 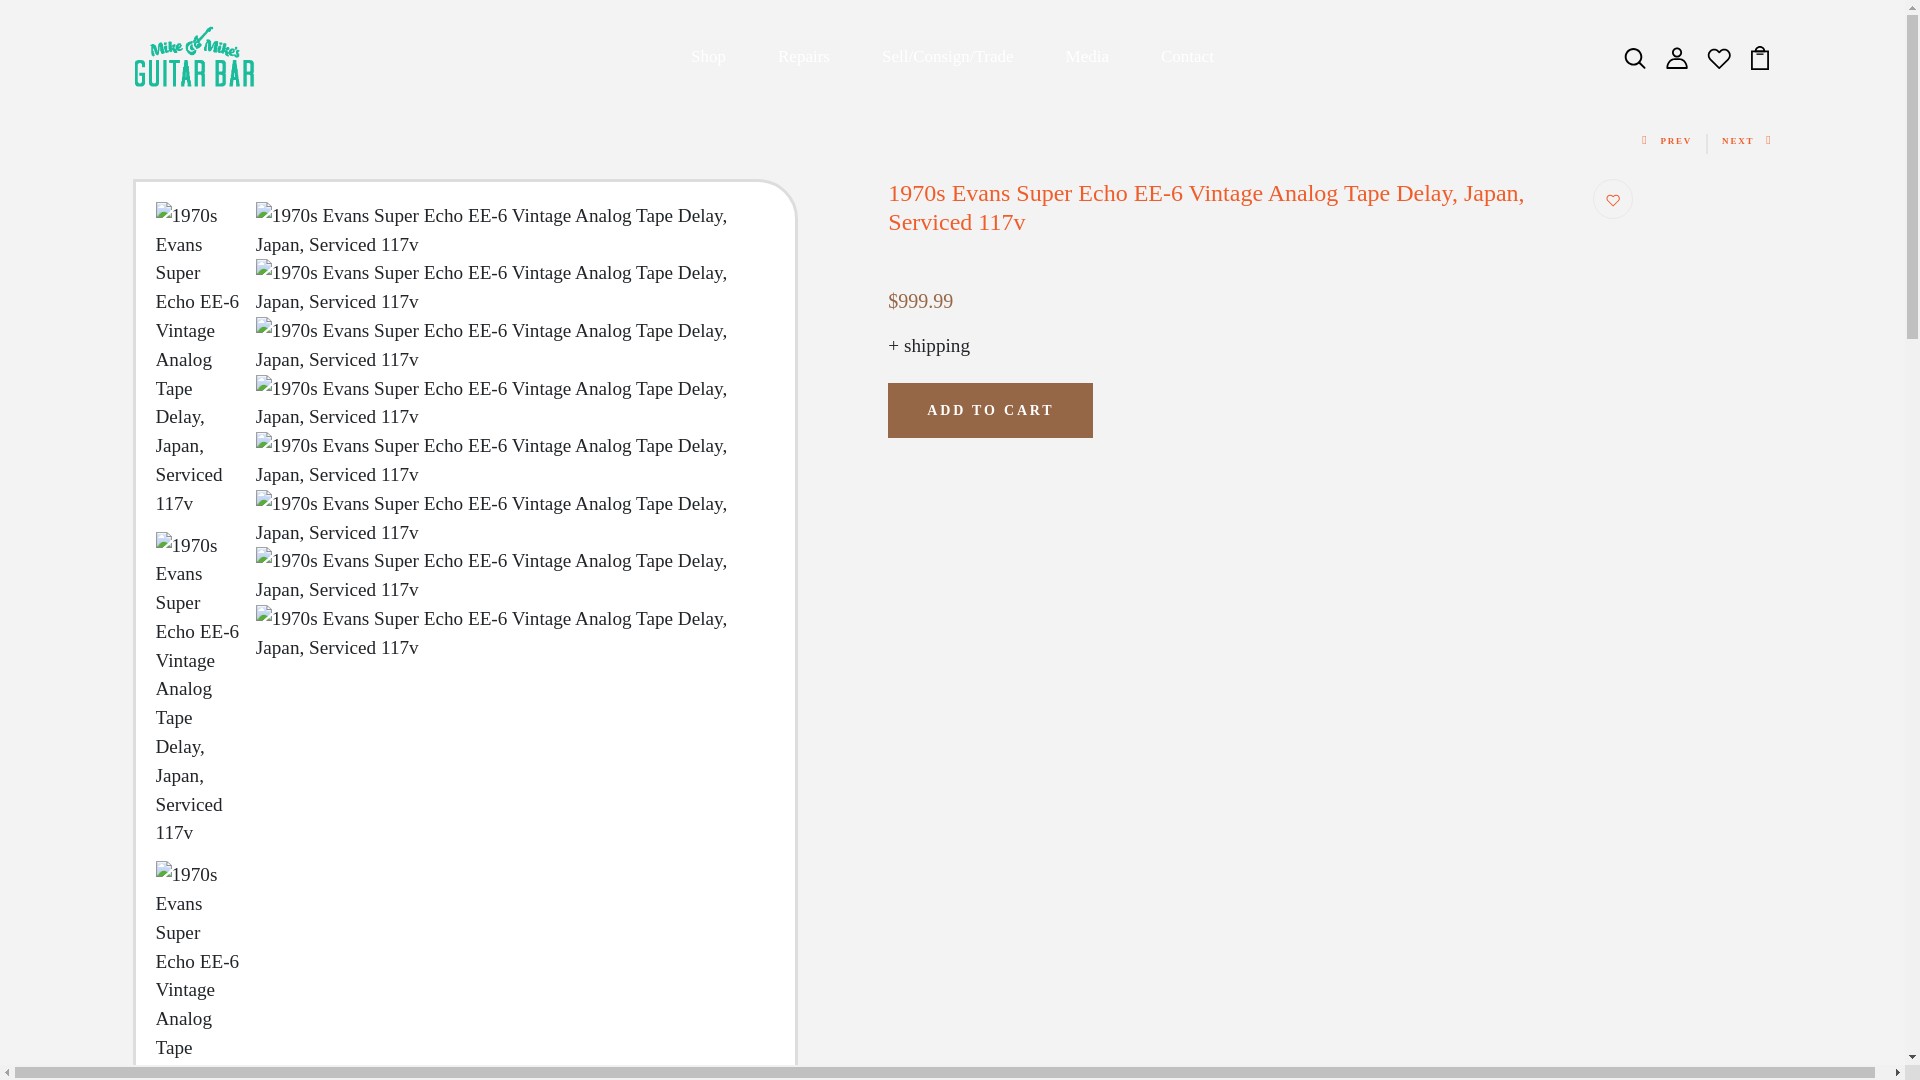 What do you see at coordinates (708, 56) in the screenshot?
I see `Shop` at bounding box center [708, 56].